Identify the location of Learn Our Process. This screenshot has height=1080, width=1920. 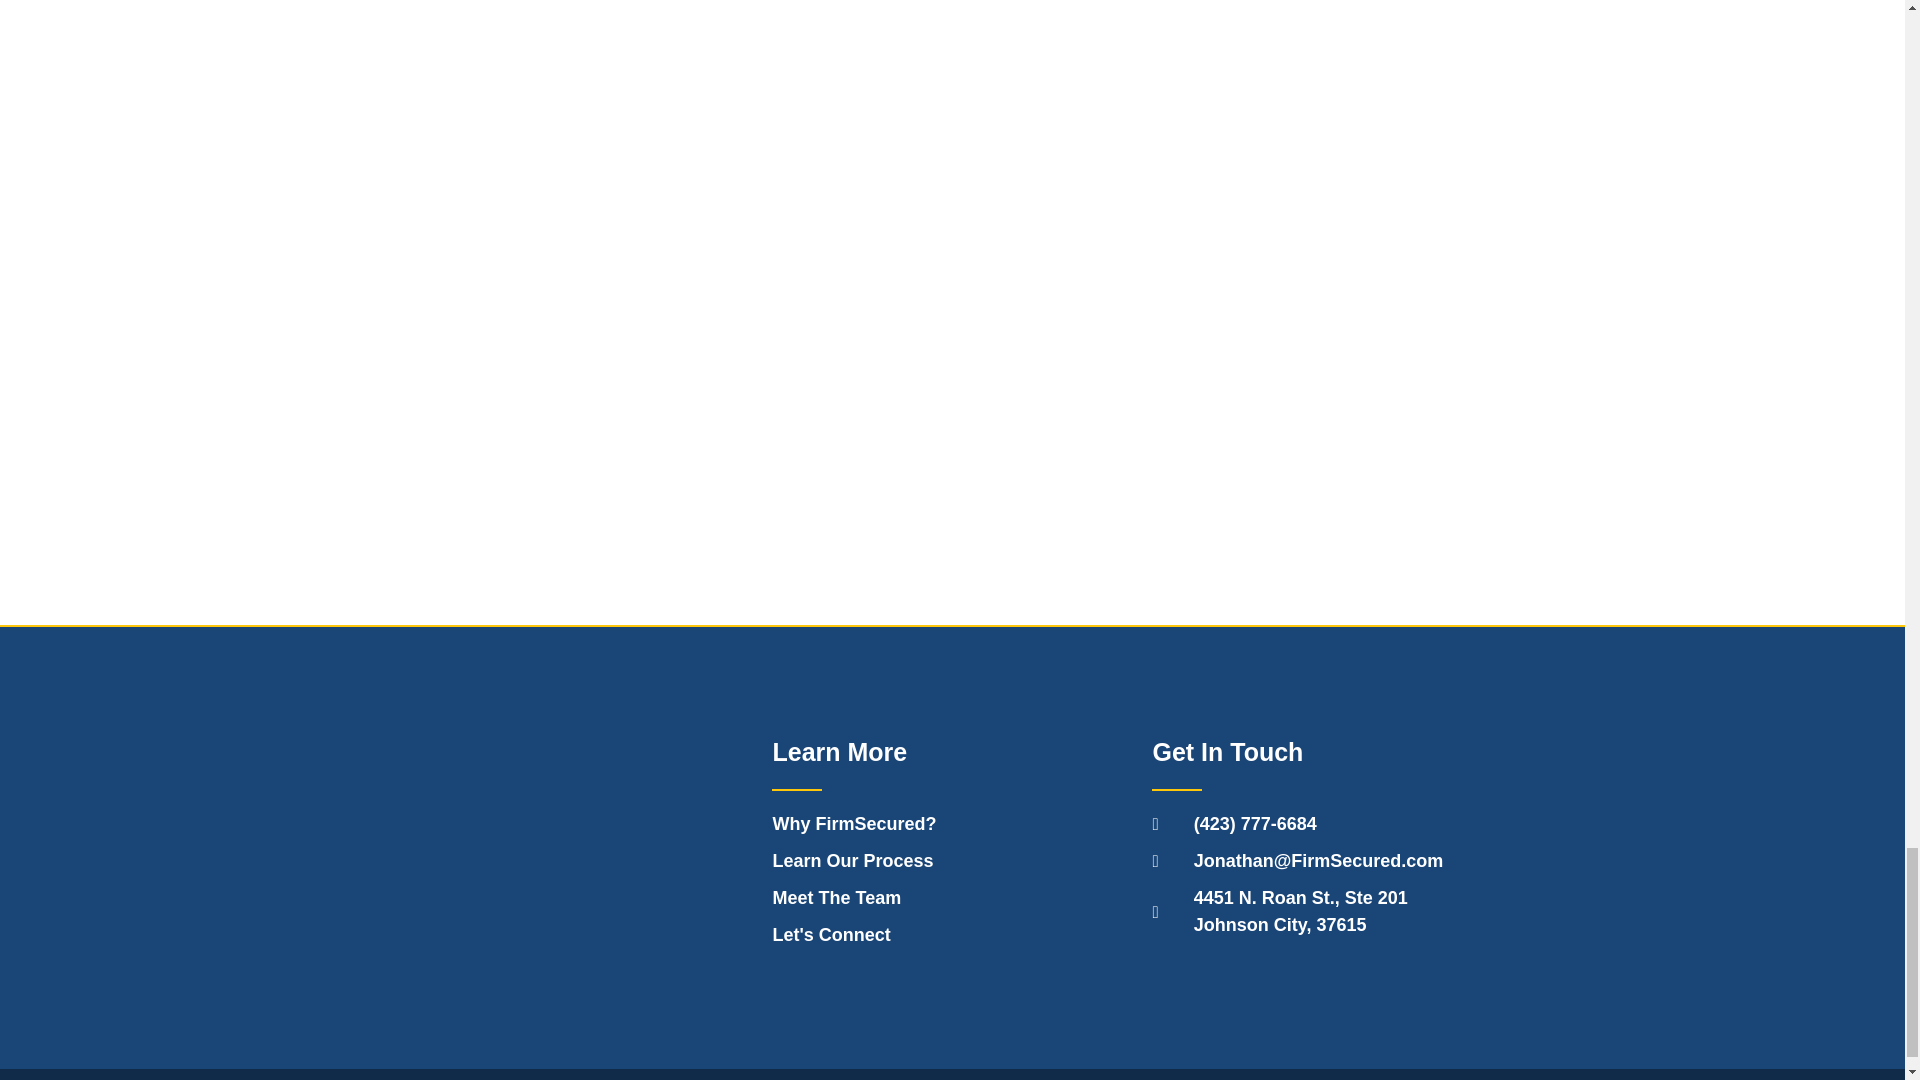
(952, 824).